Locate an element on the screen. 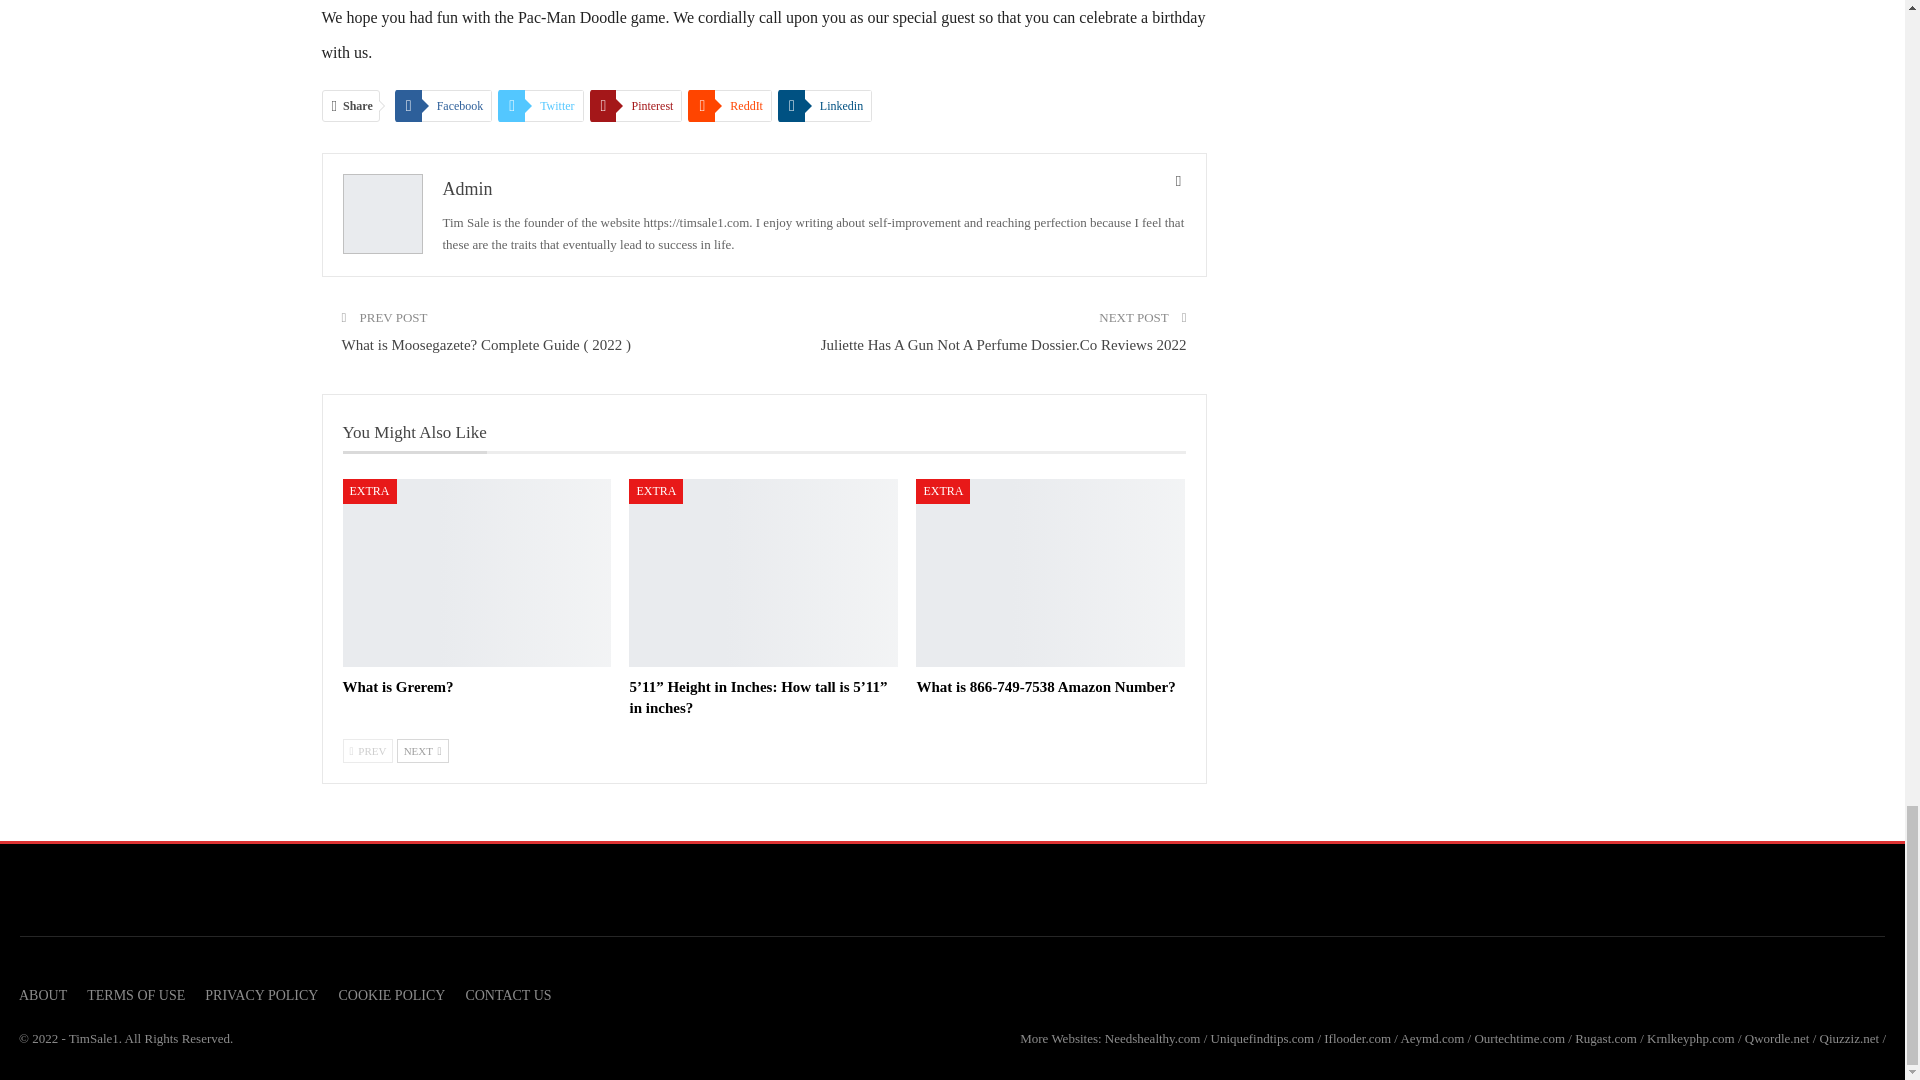 The image size is (1920, 1080). What is Grerem? is located at coordinates (476, 573).